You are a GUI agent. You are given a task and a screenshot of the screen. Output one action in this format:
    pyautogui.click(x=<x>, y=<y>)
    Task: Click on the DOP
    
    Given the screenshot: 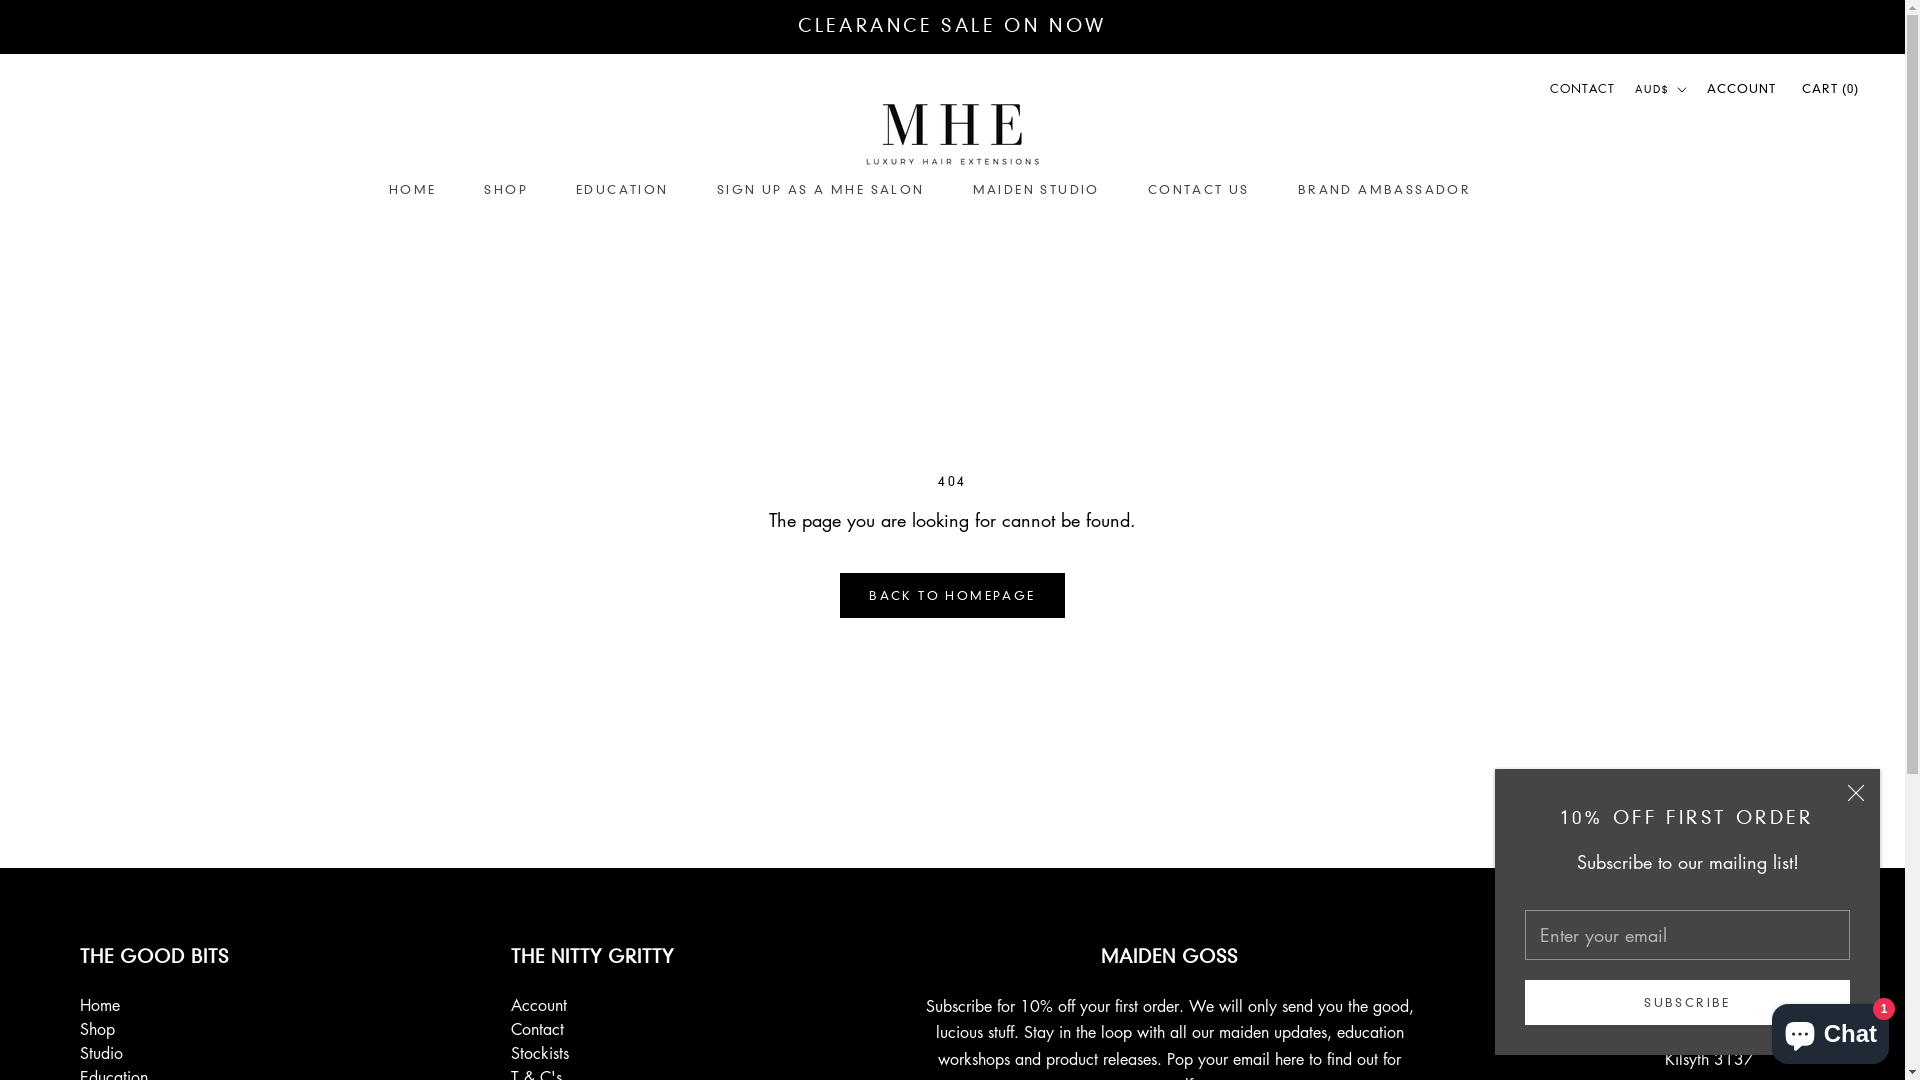 What is the action you would take?
    pyautogui.click(x=1698, y=848)
    